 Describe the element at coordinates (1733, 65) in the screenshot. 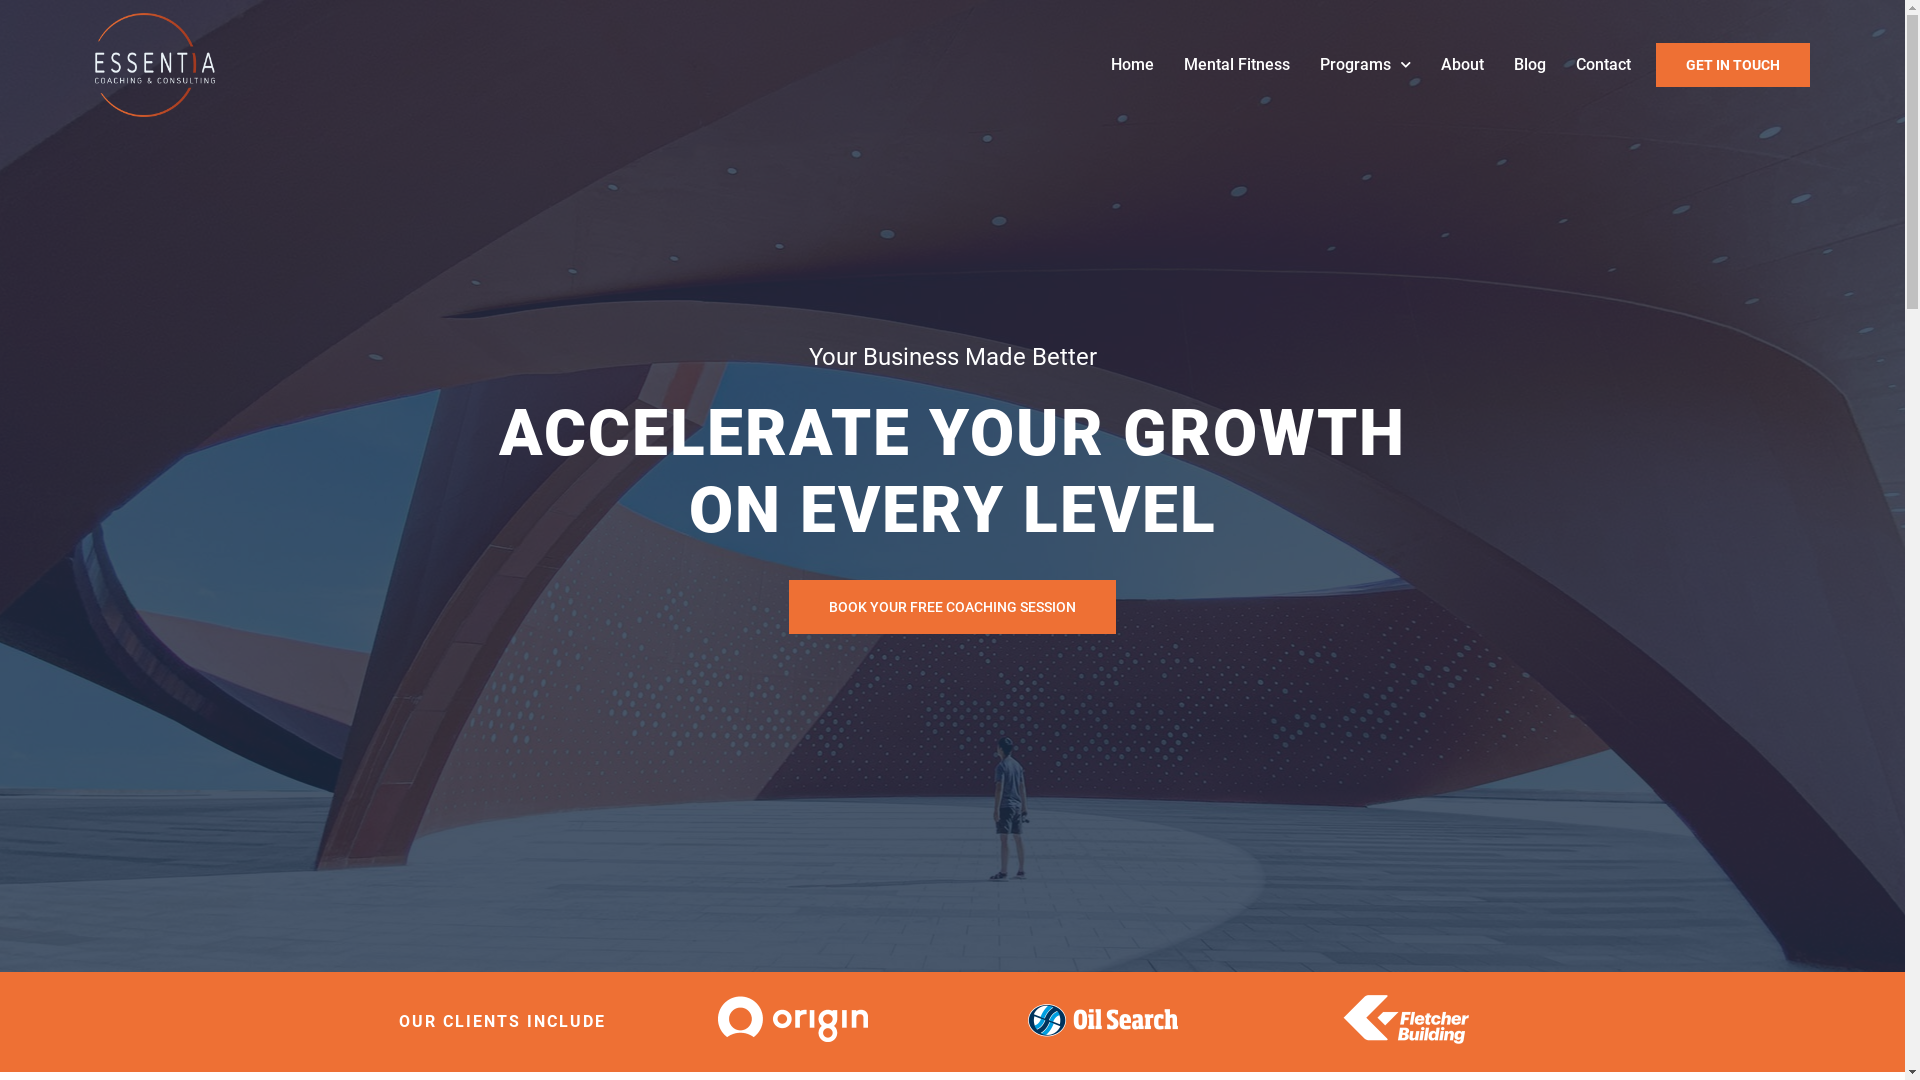

I see `GET IN TOUCH` at that location.